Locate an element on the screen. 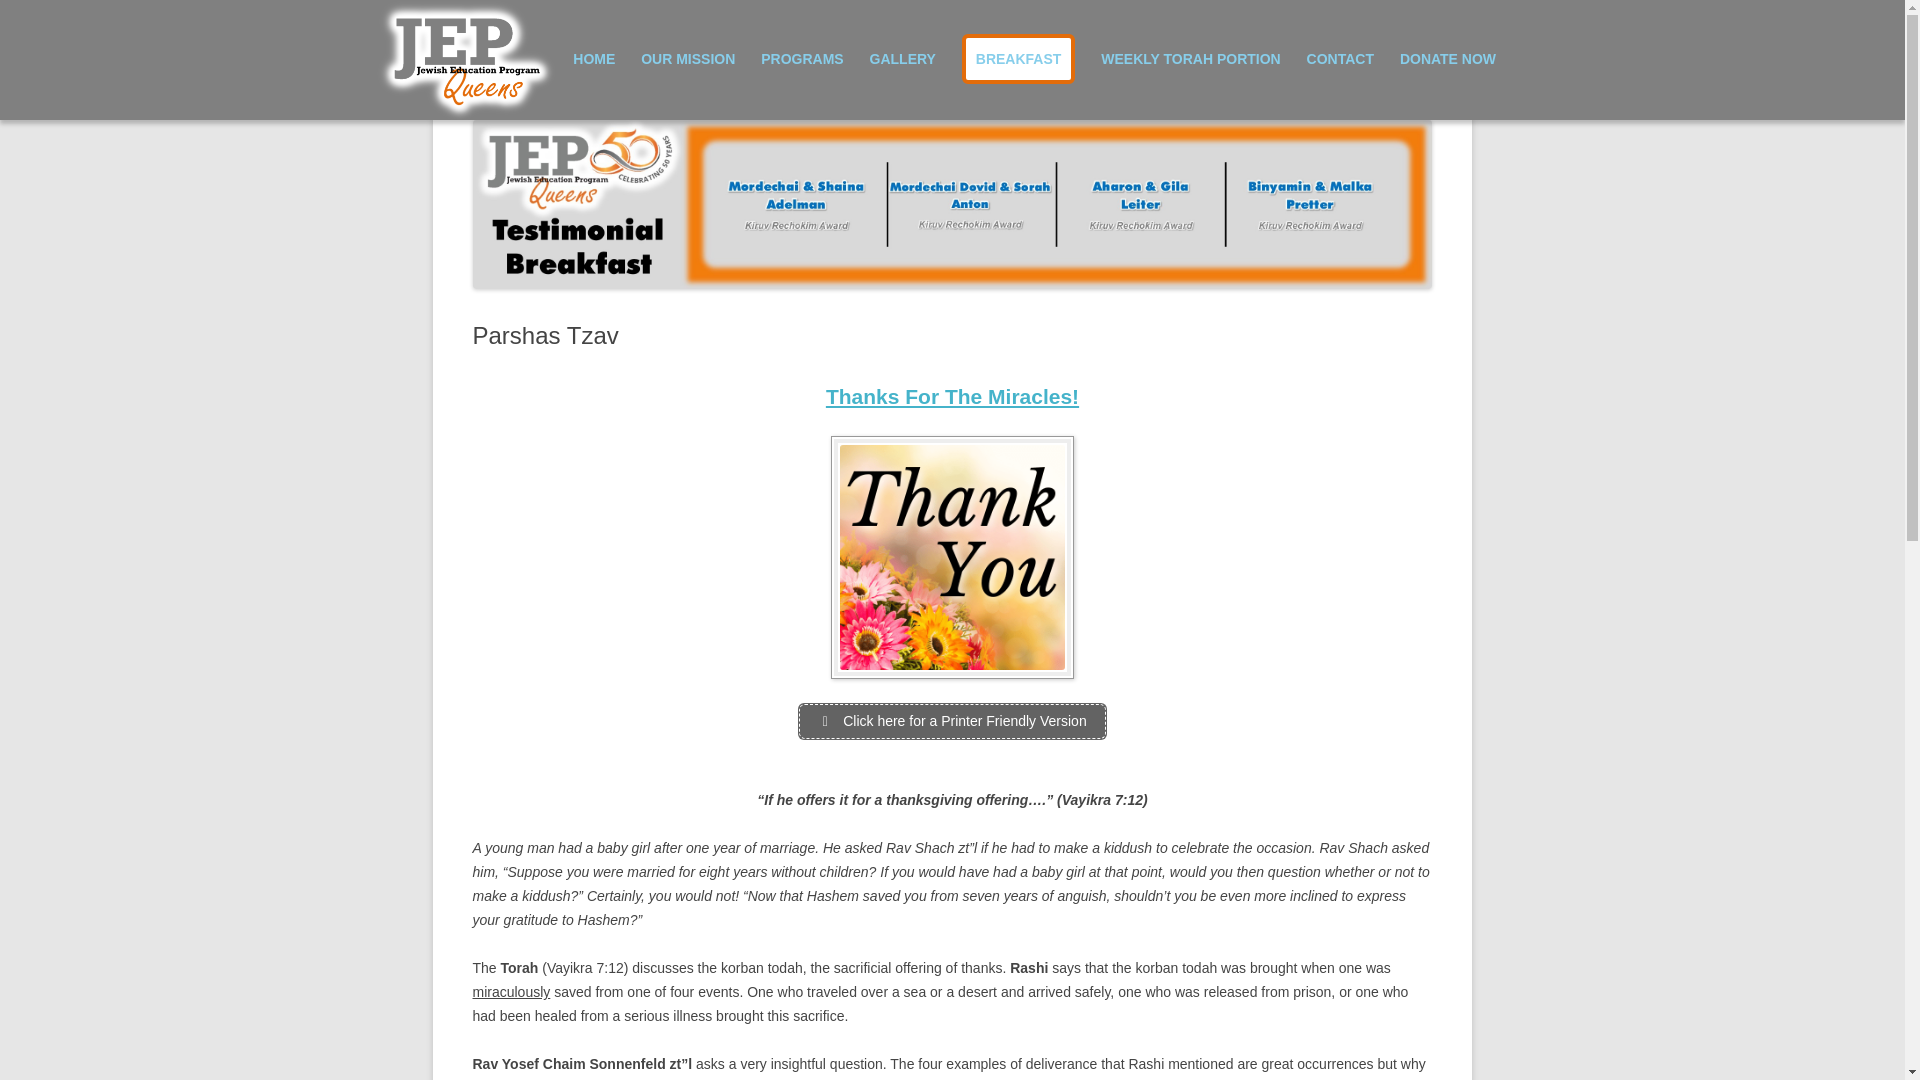 The height and width of the screenshot is (1080, 1920). WEEKLY TORAH PORTION is located at coordinates (1190, 58).